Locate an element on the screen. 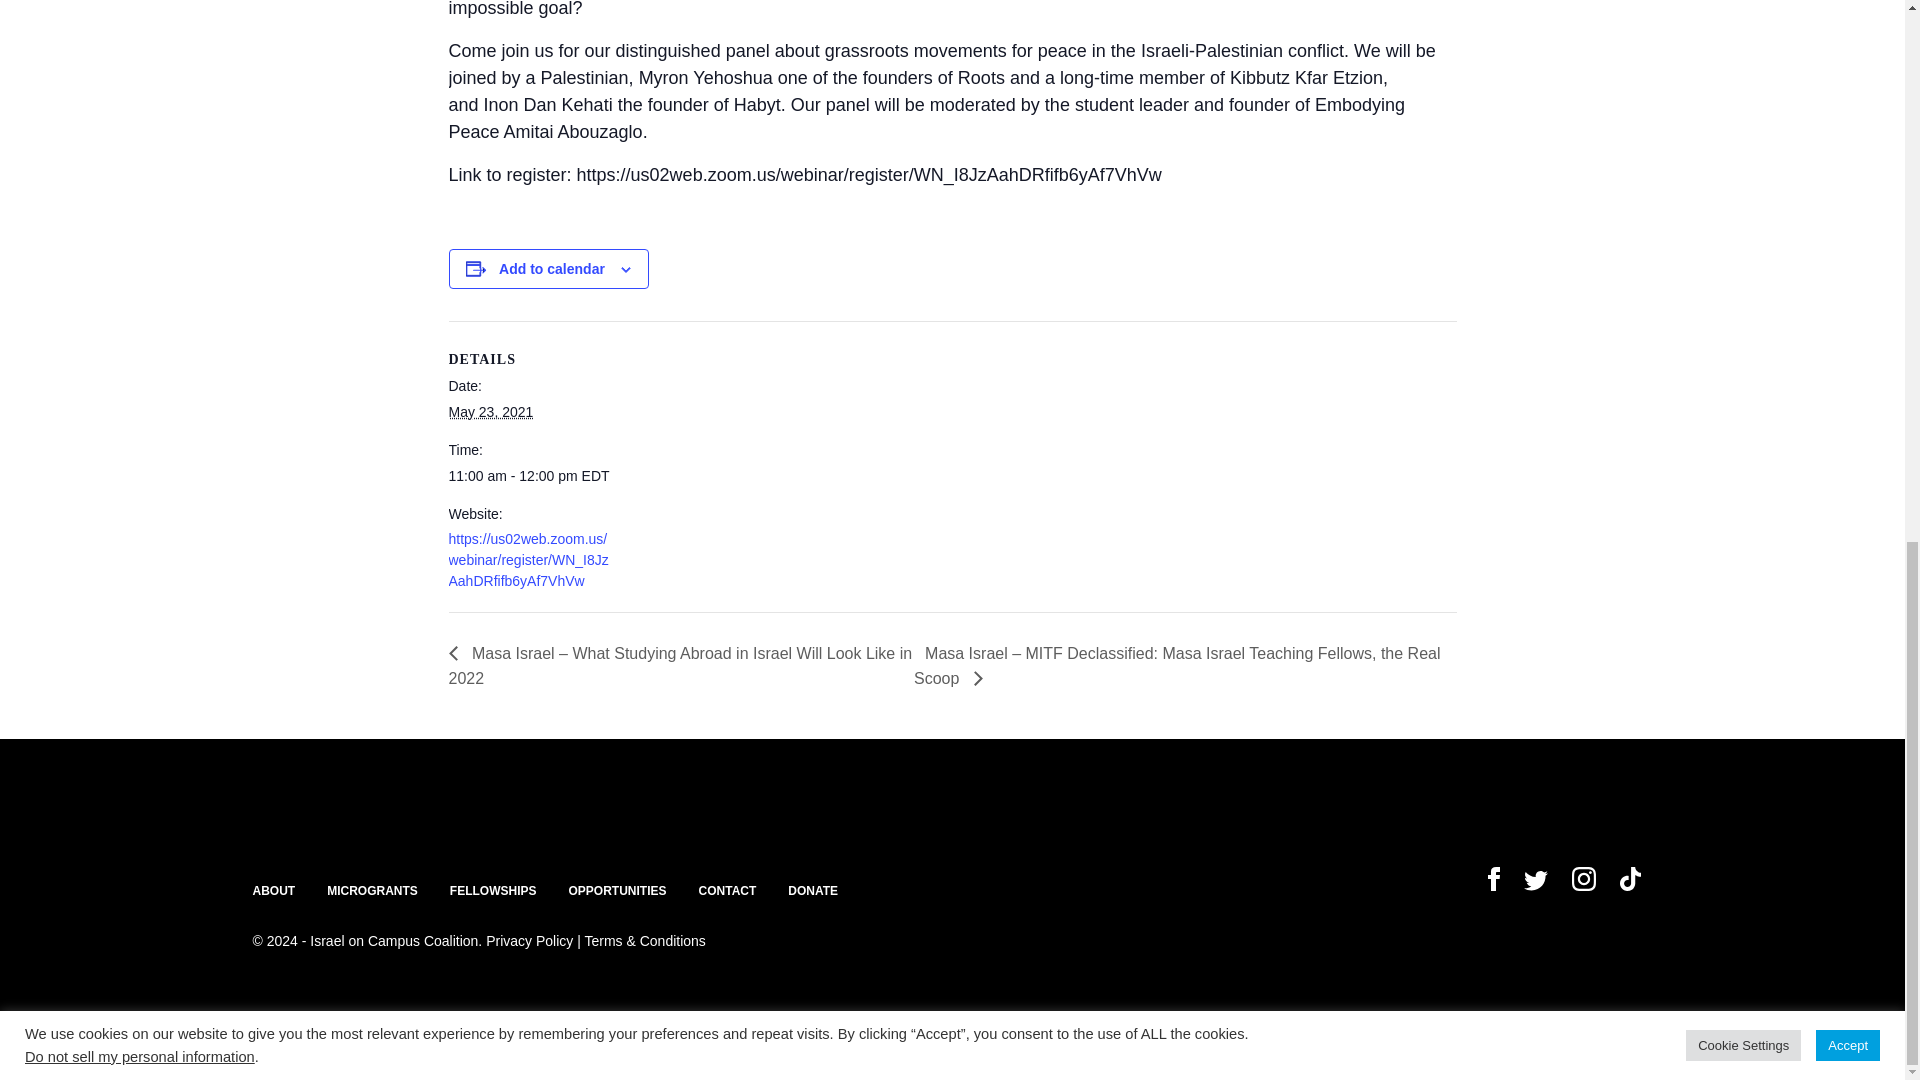  CONTACT is located at coordinates (727, 890).